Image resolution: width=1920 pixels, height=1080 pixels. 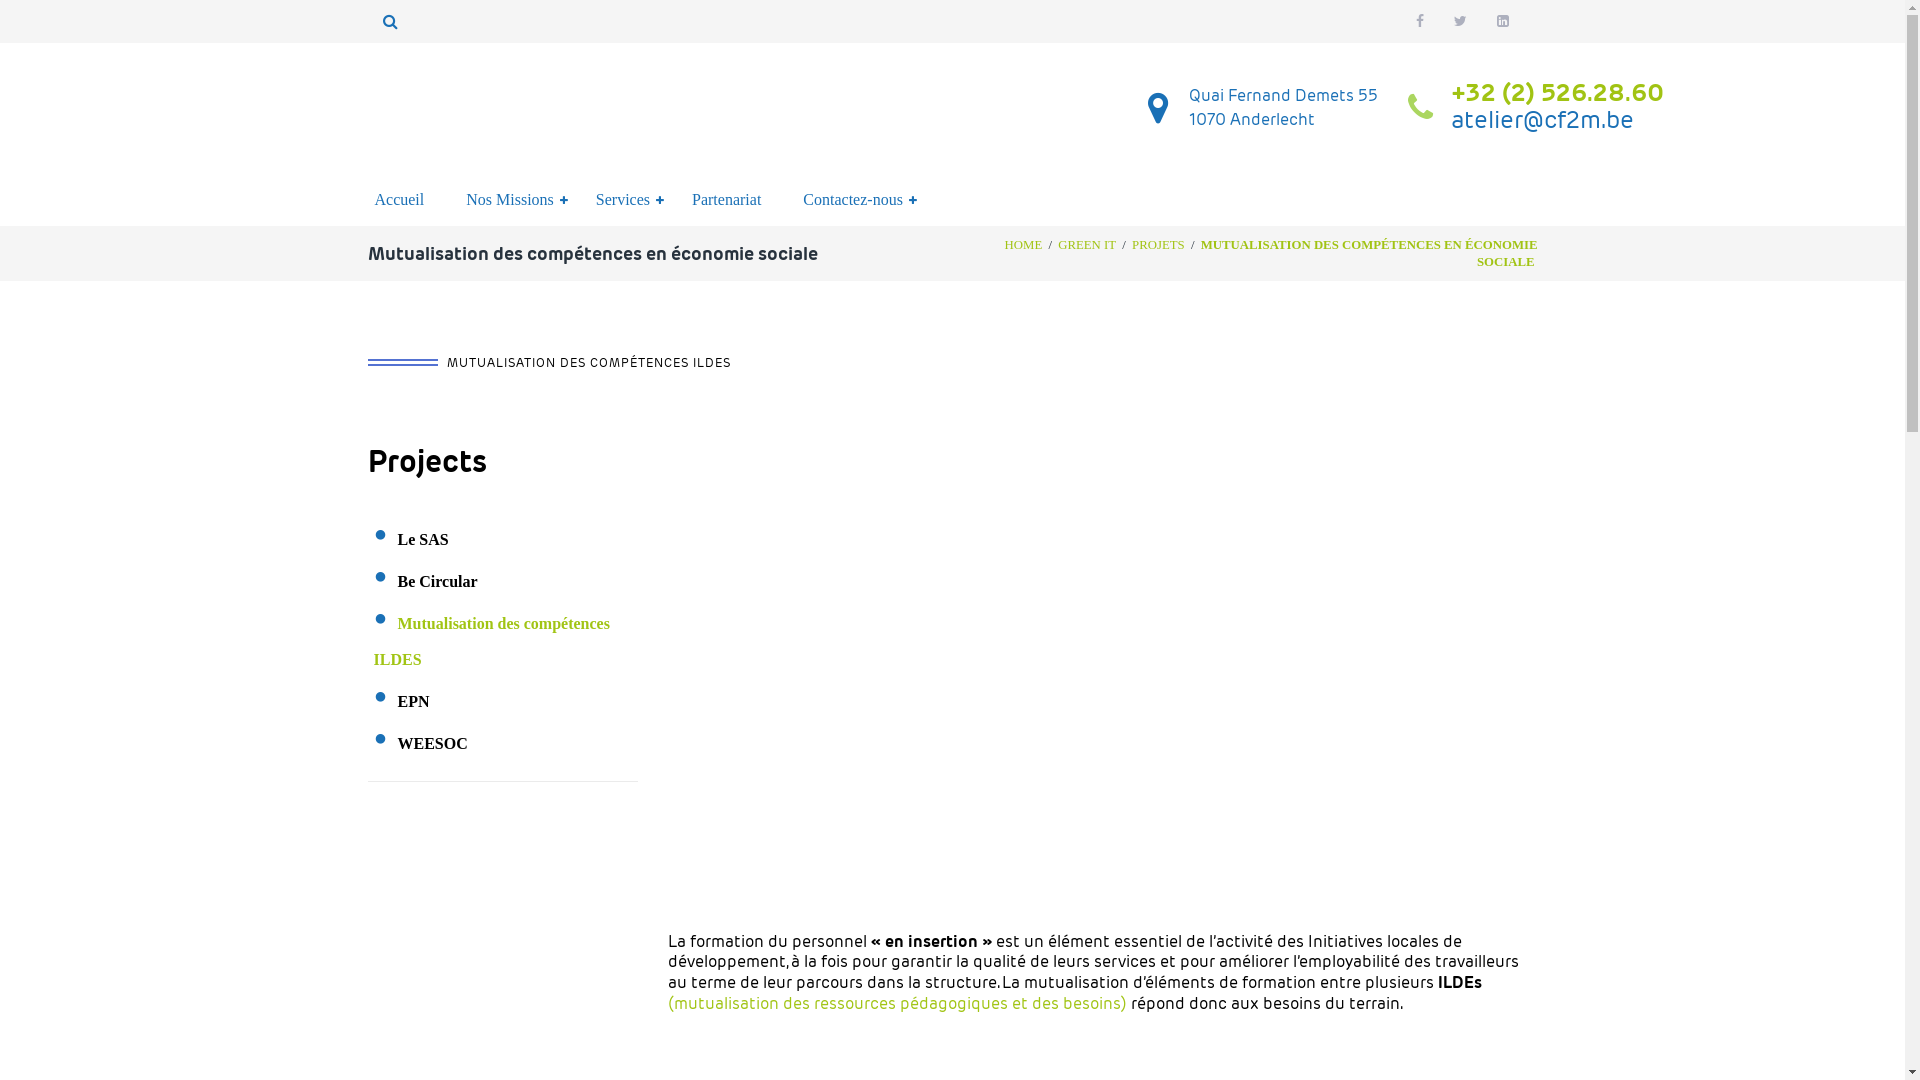 What do you see at coordinates (424, 540) in the screenshot?
I see `Le SAS` at bounding box center [424, 540].